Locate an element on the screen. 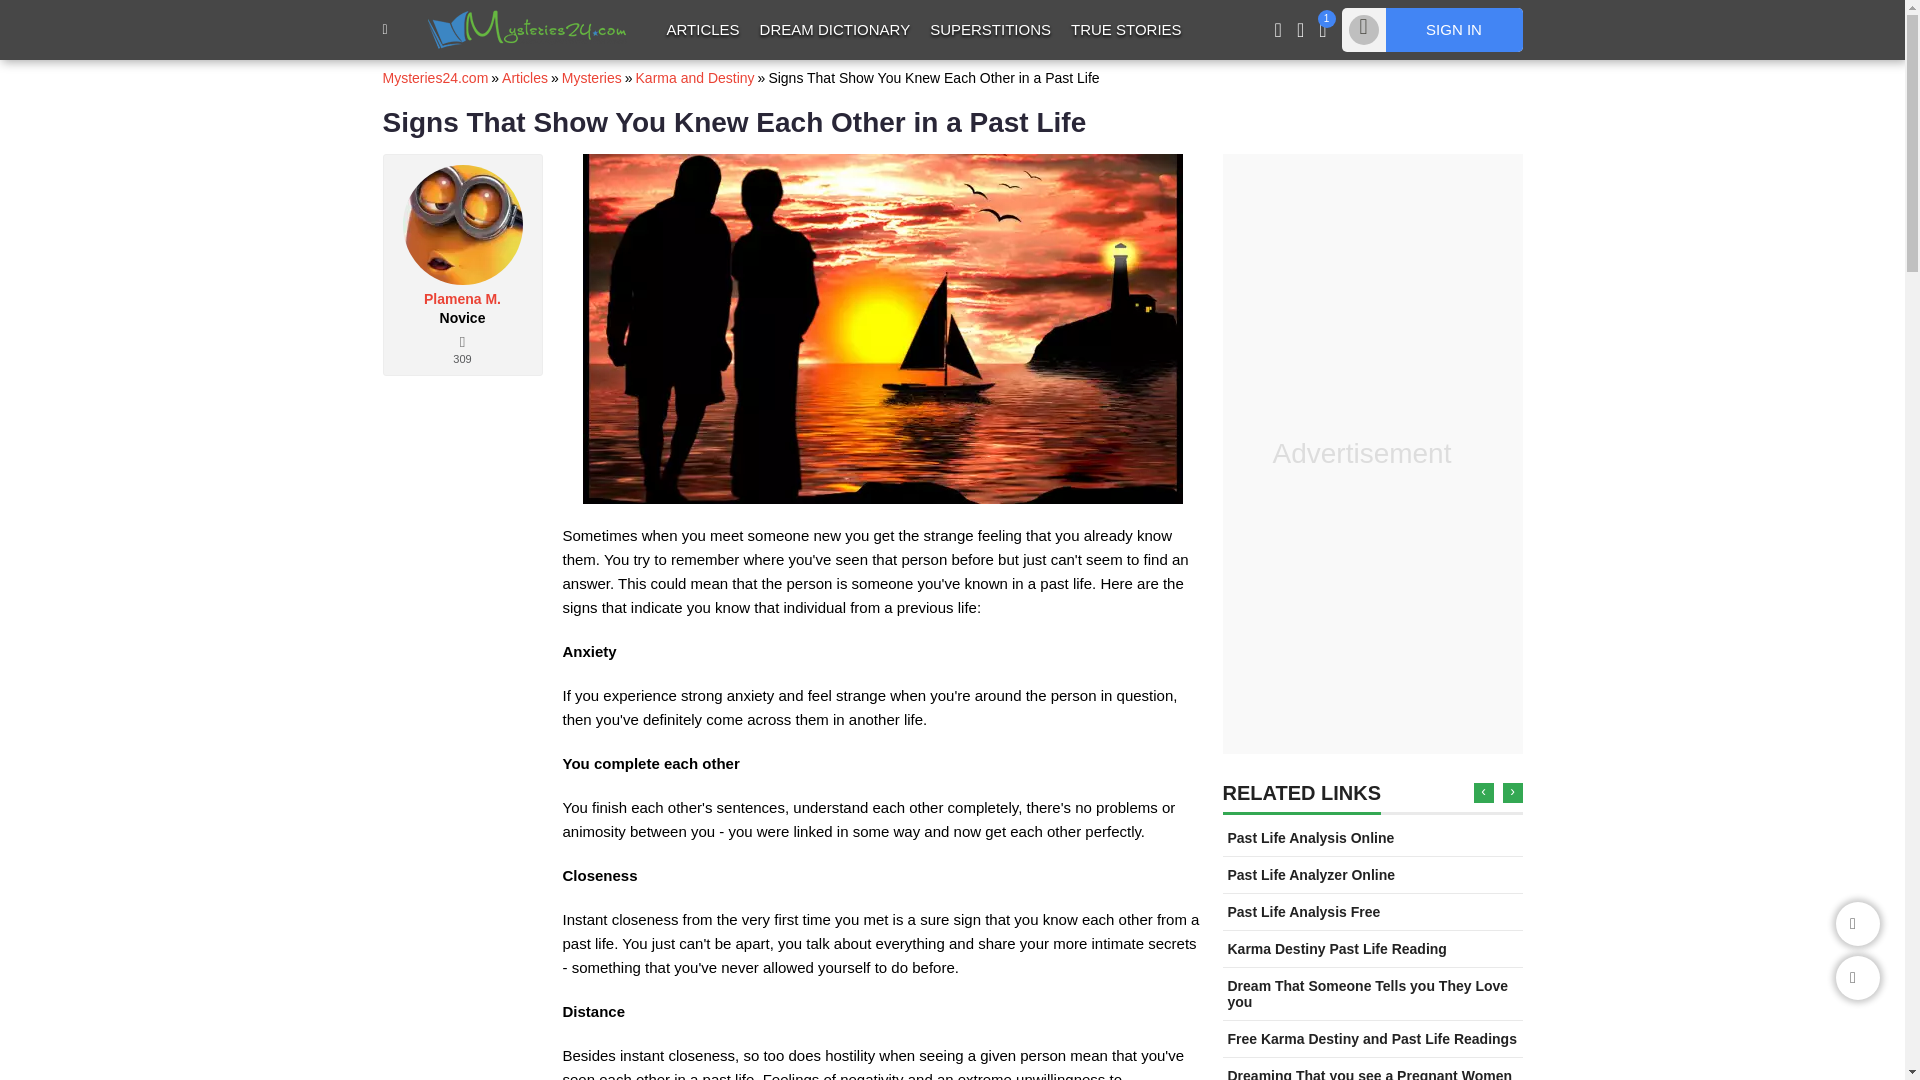  Mysteries is located at coordinates (592, 78).